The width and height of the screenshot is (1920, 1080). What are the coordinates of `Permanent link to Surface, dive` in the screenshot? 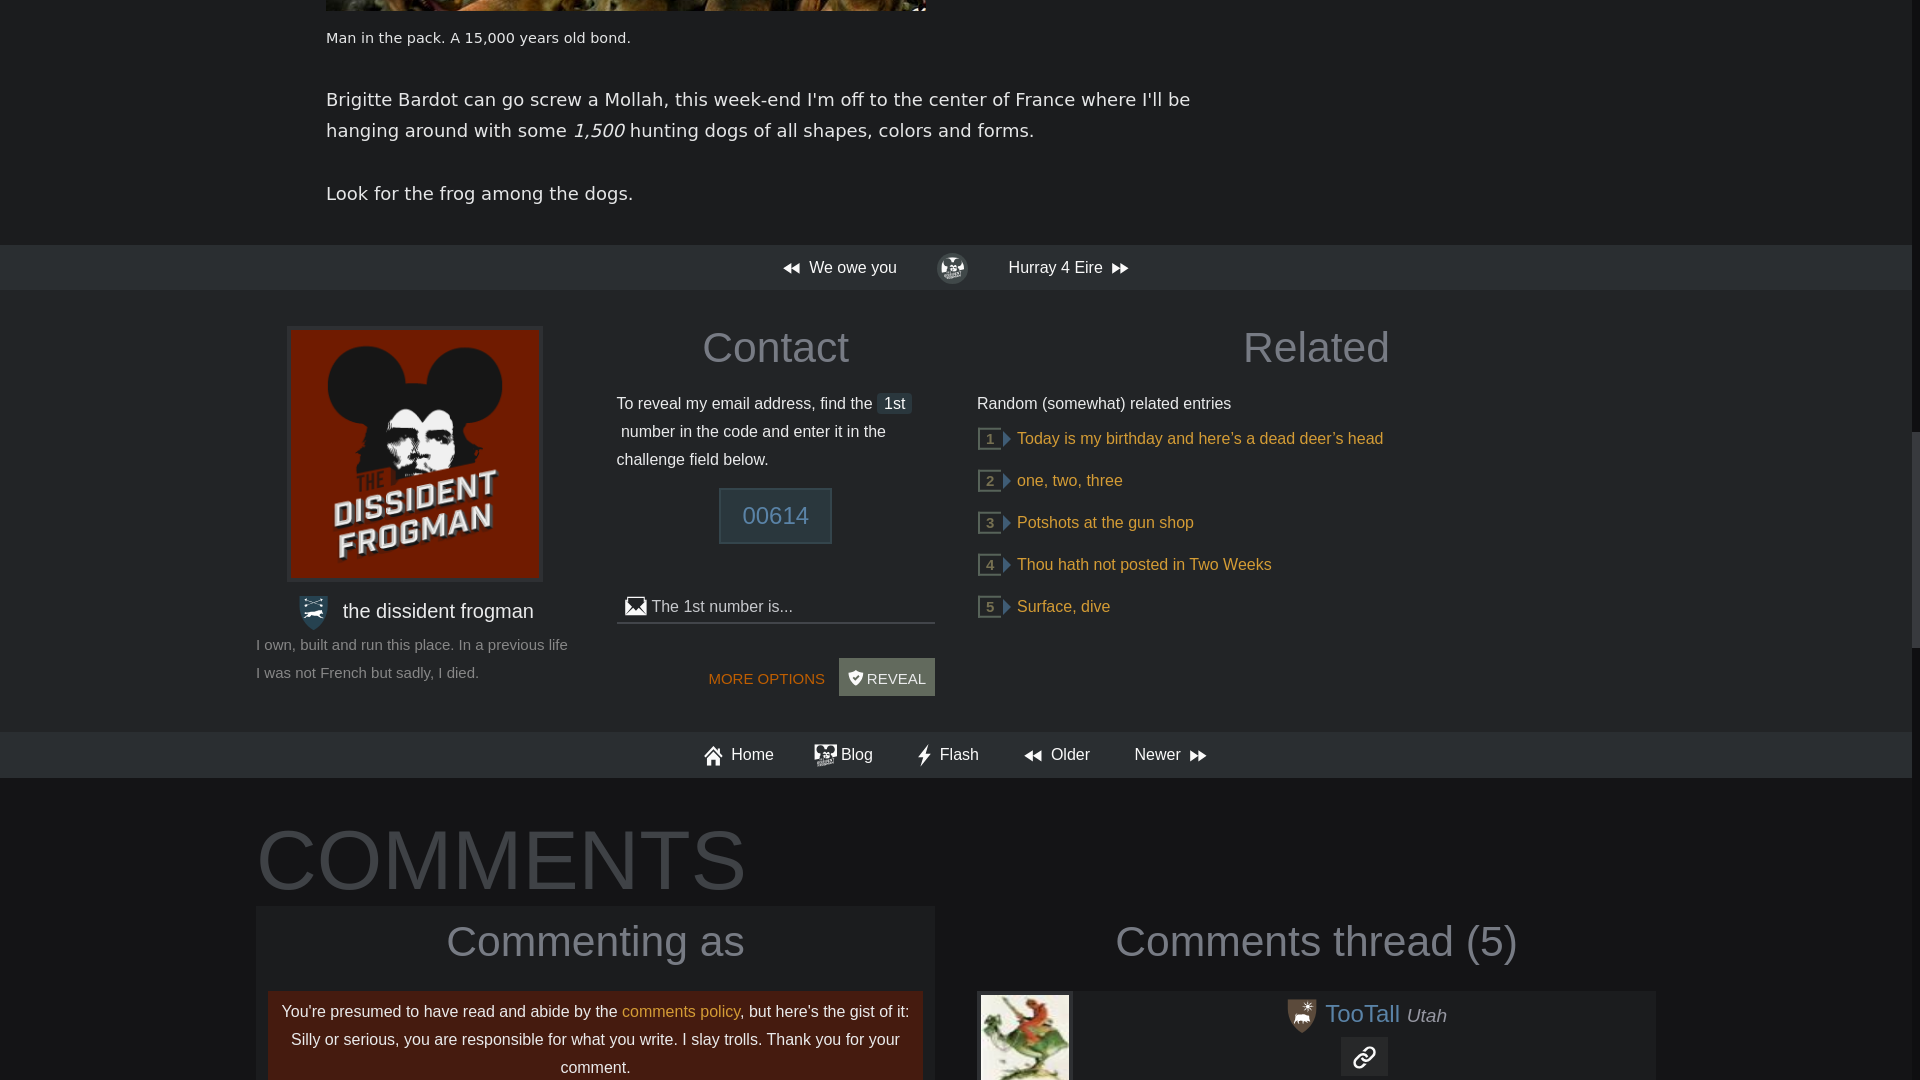 It's located at (1063, 606).